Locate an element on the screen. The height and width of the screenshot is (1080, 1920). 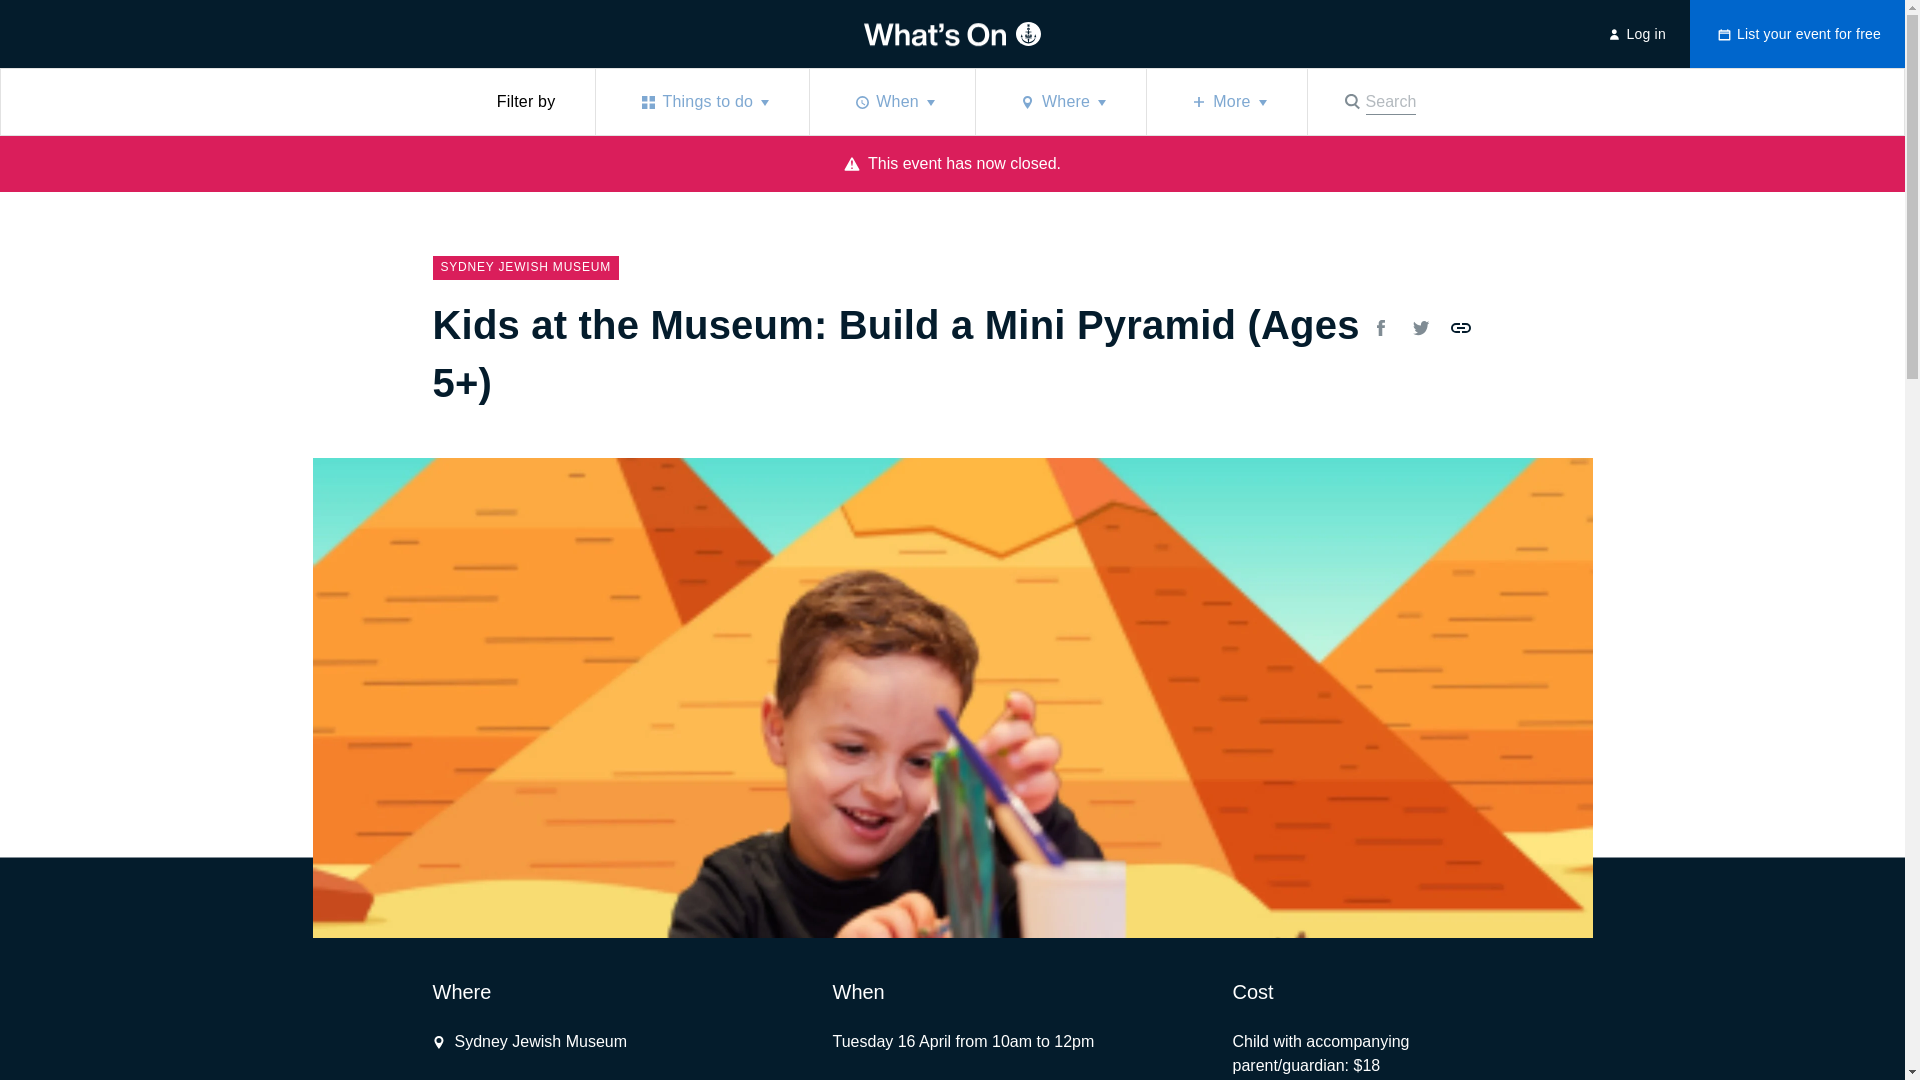
Where is located at coordinates (1634, 34).